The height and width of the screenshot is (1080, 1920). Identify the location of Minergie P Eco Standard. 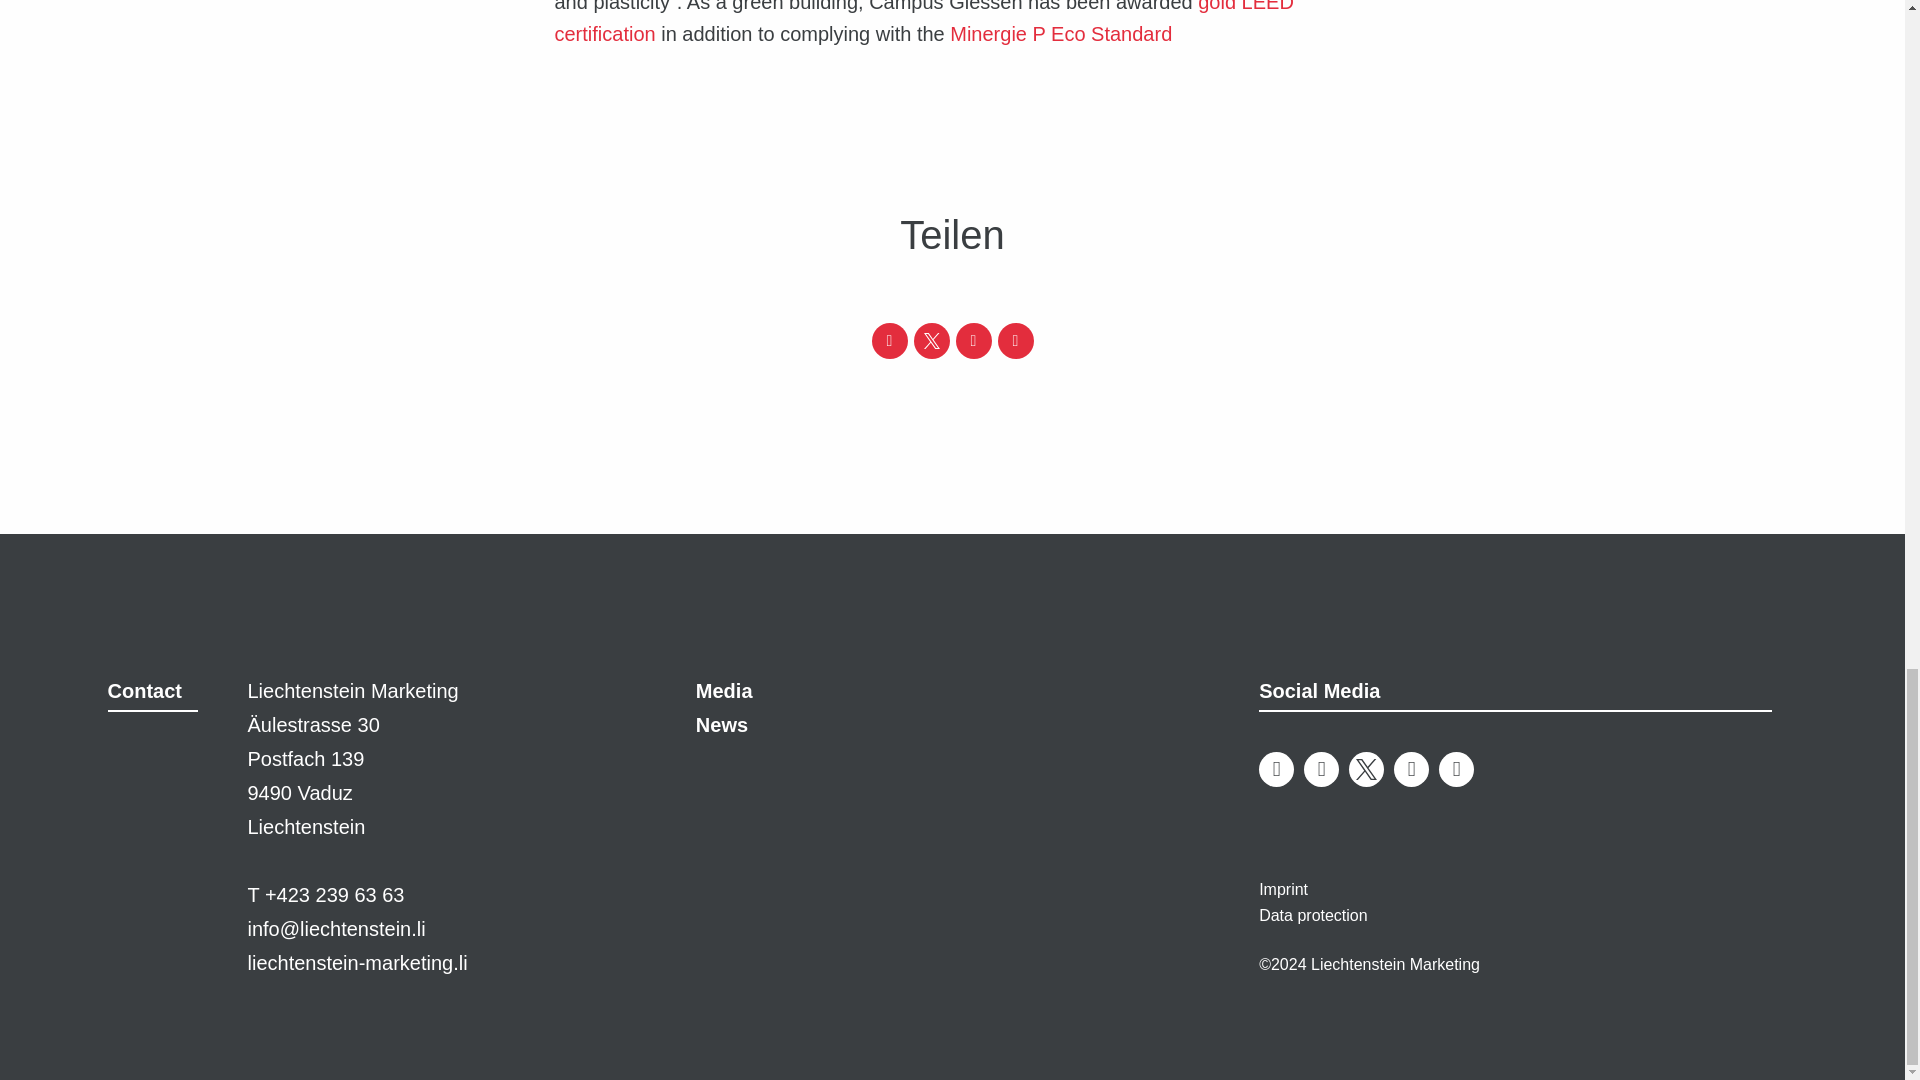
(1060, 34).